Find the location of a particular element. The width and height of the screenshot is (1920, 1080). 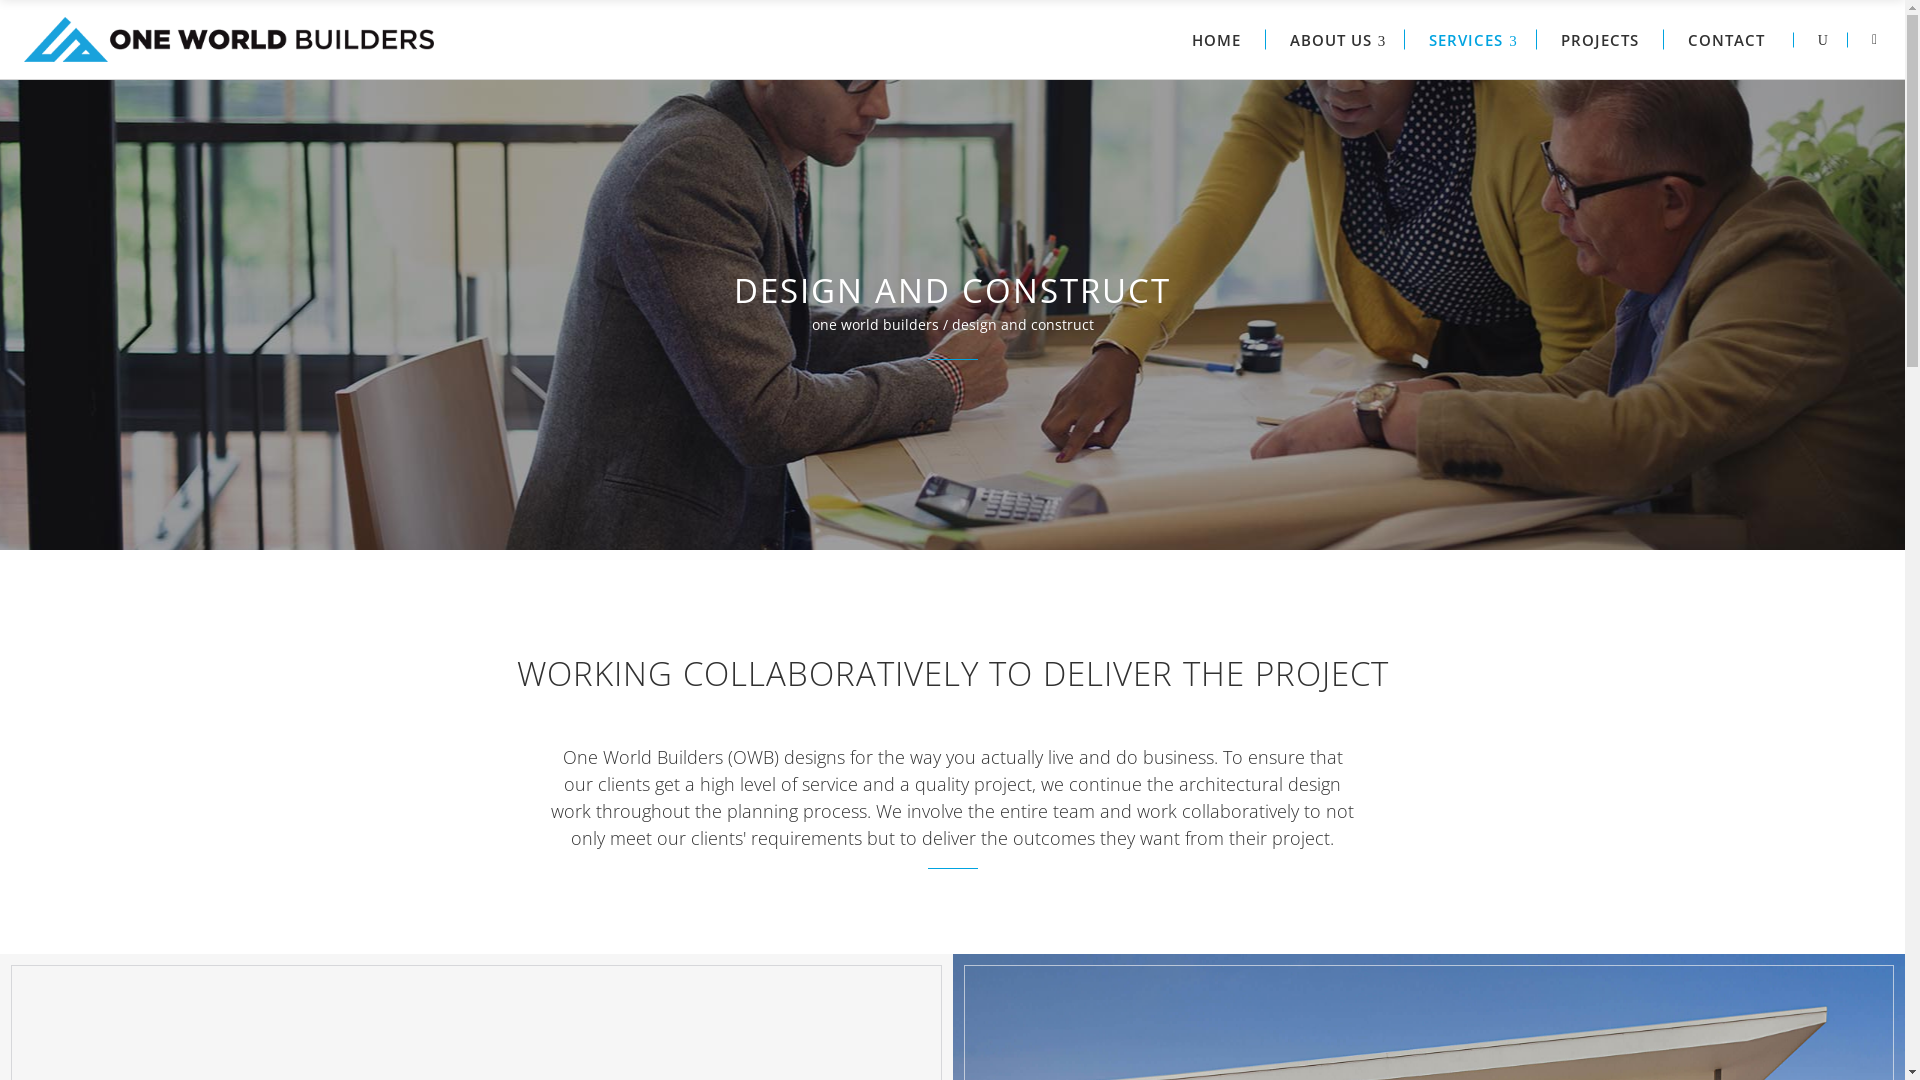

CONTACT is located at coordinates (1726, 40).